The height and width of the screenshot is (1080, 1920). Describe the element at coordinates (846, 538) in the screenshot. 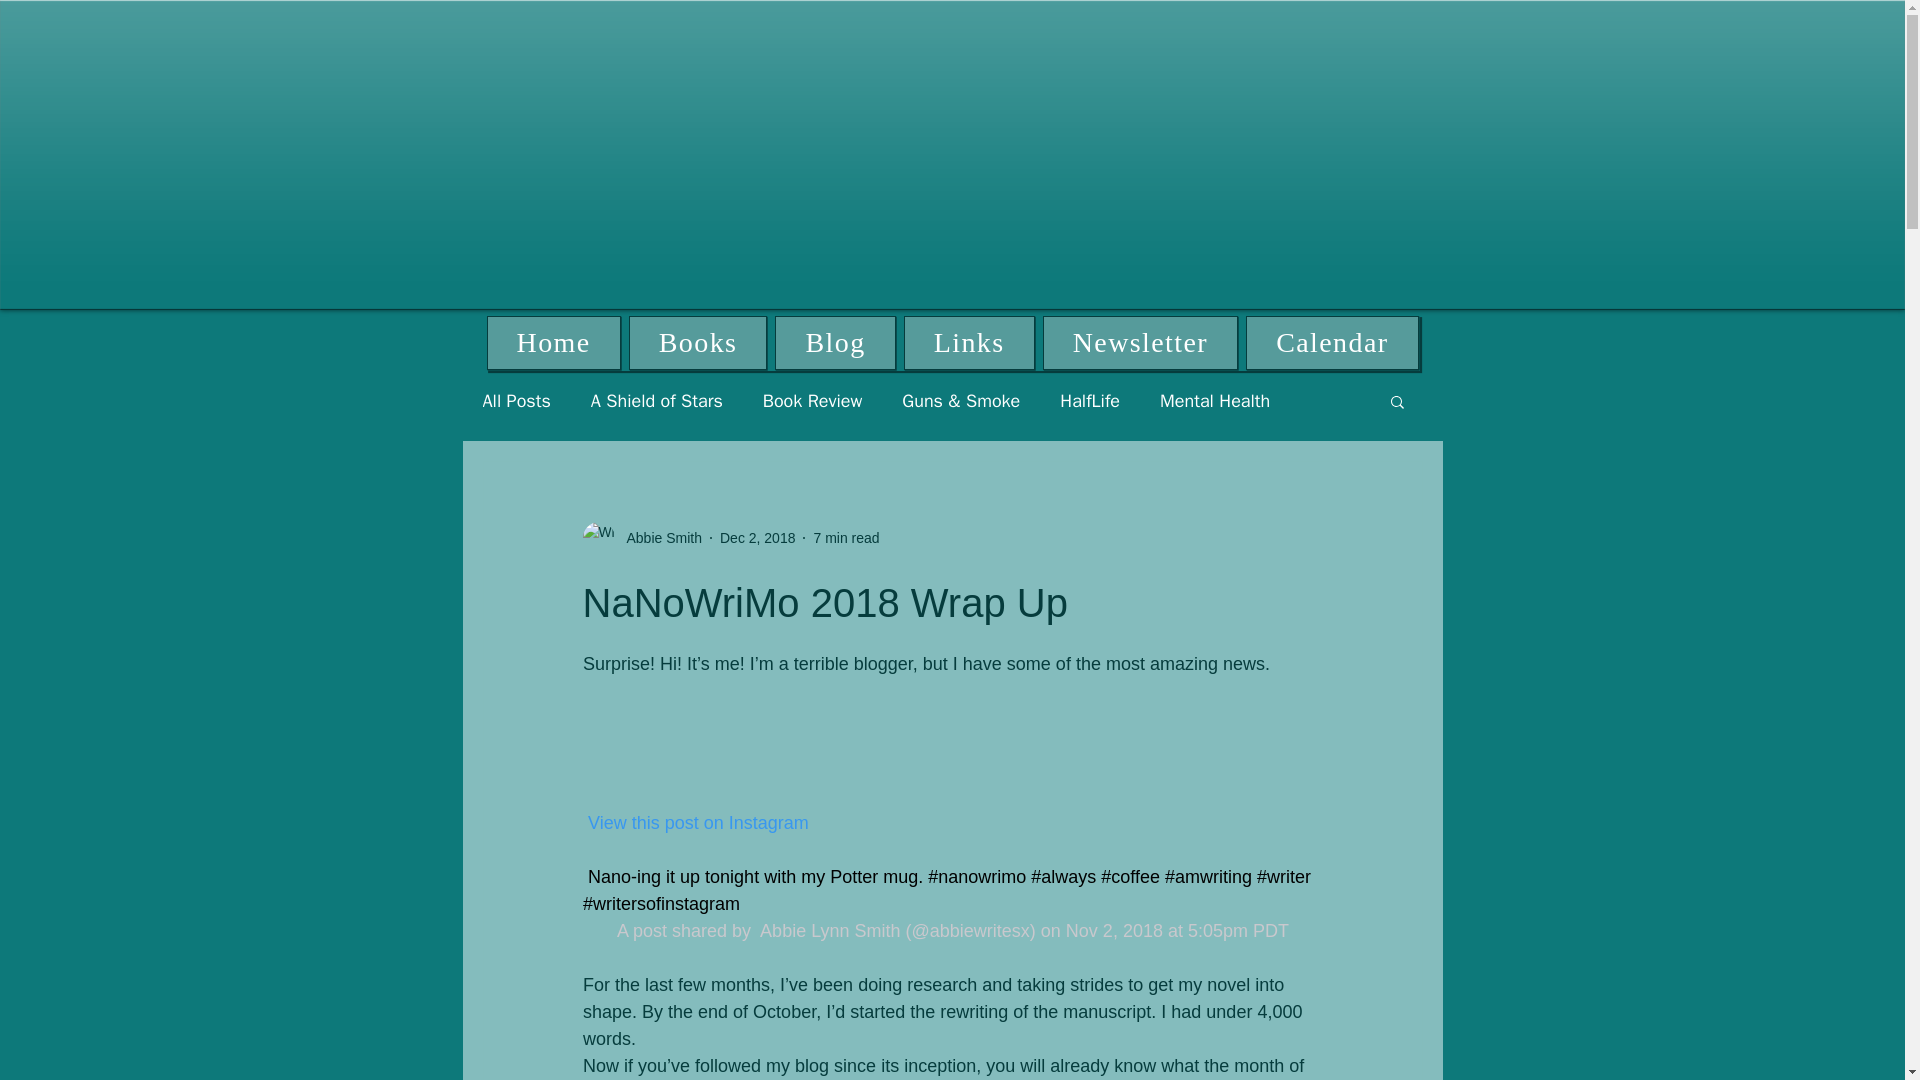

I see `7 min read` at that location.